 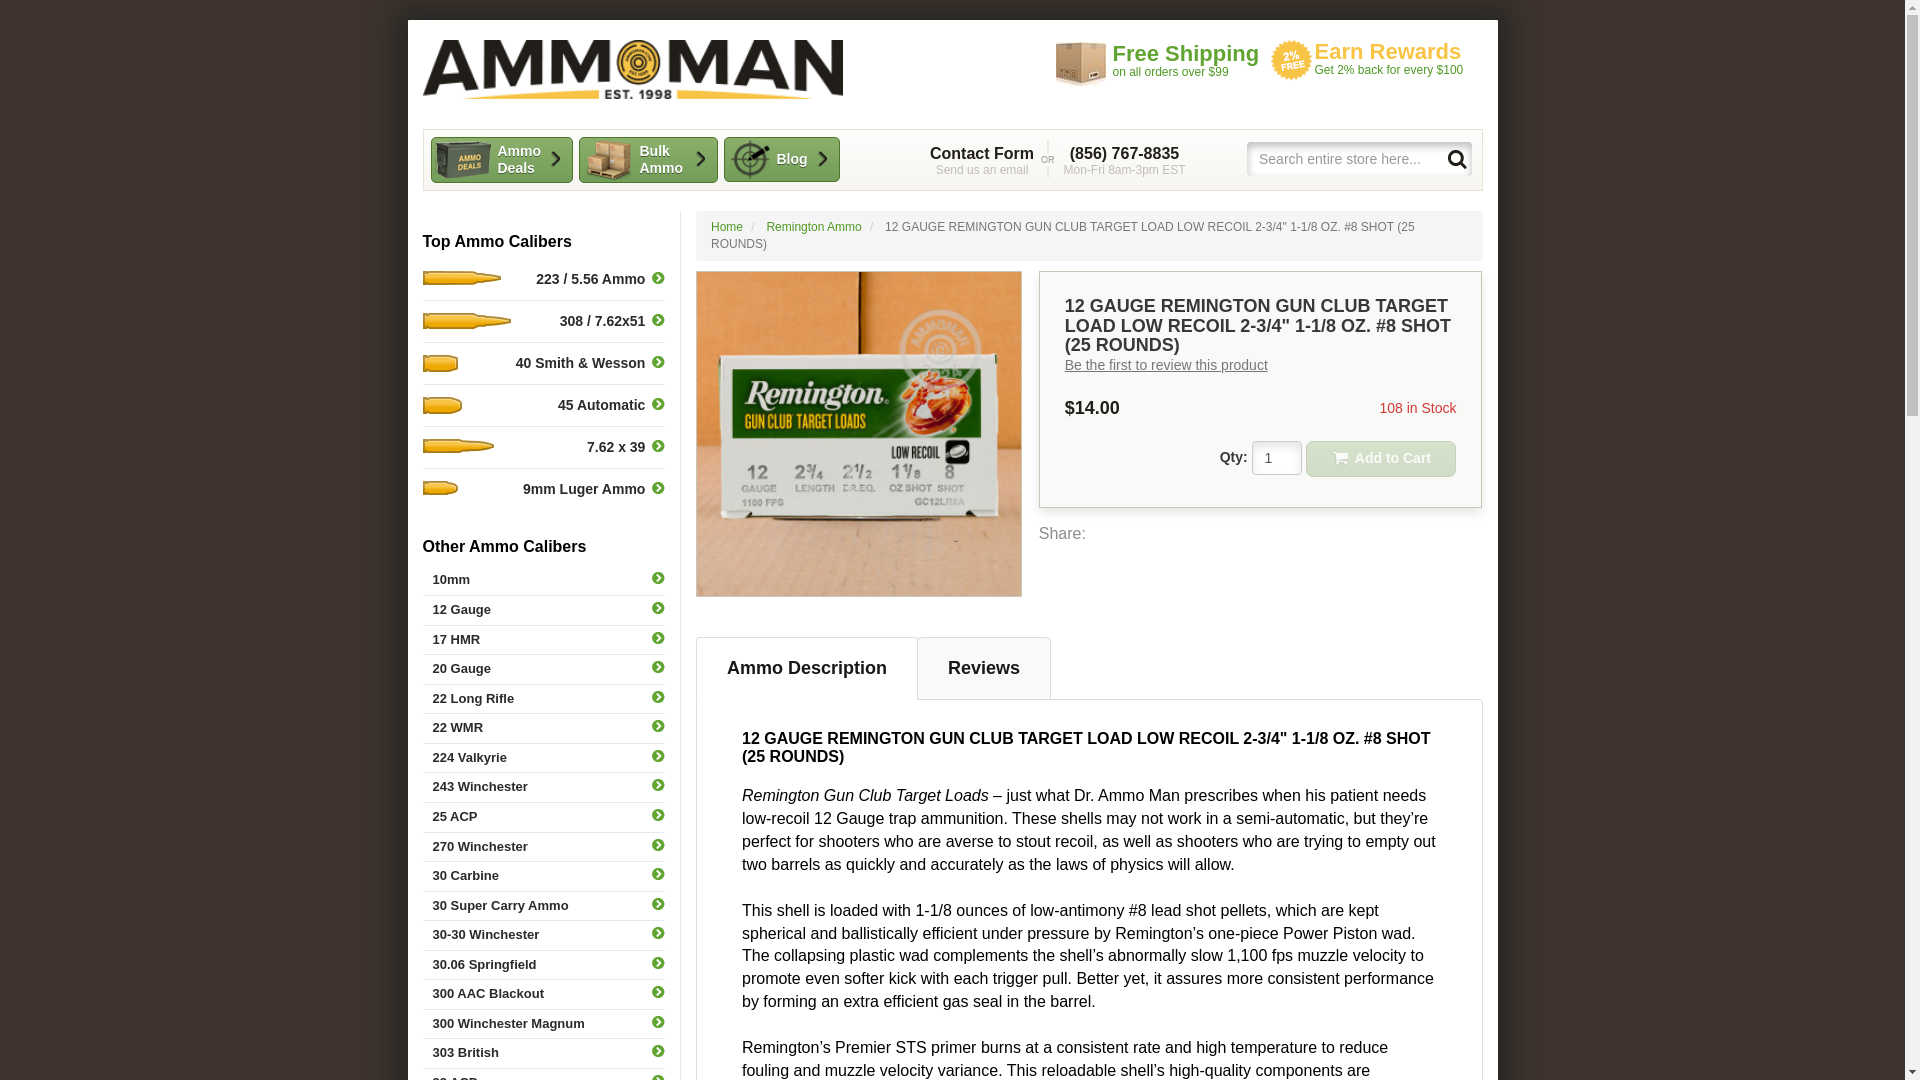 I want to click on 30.06 Springfield, so click(x=543, y=965).